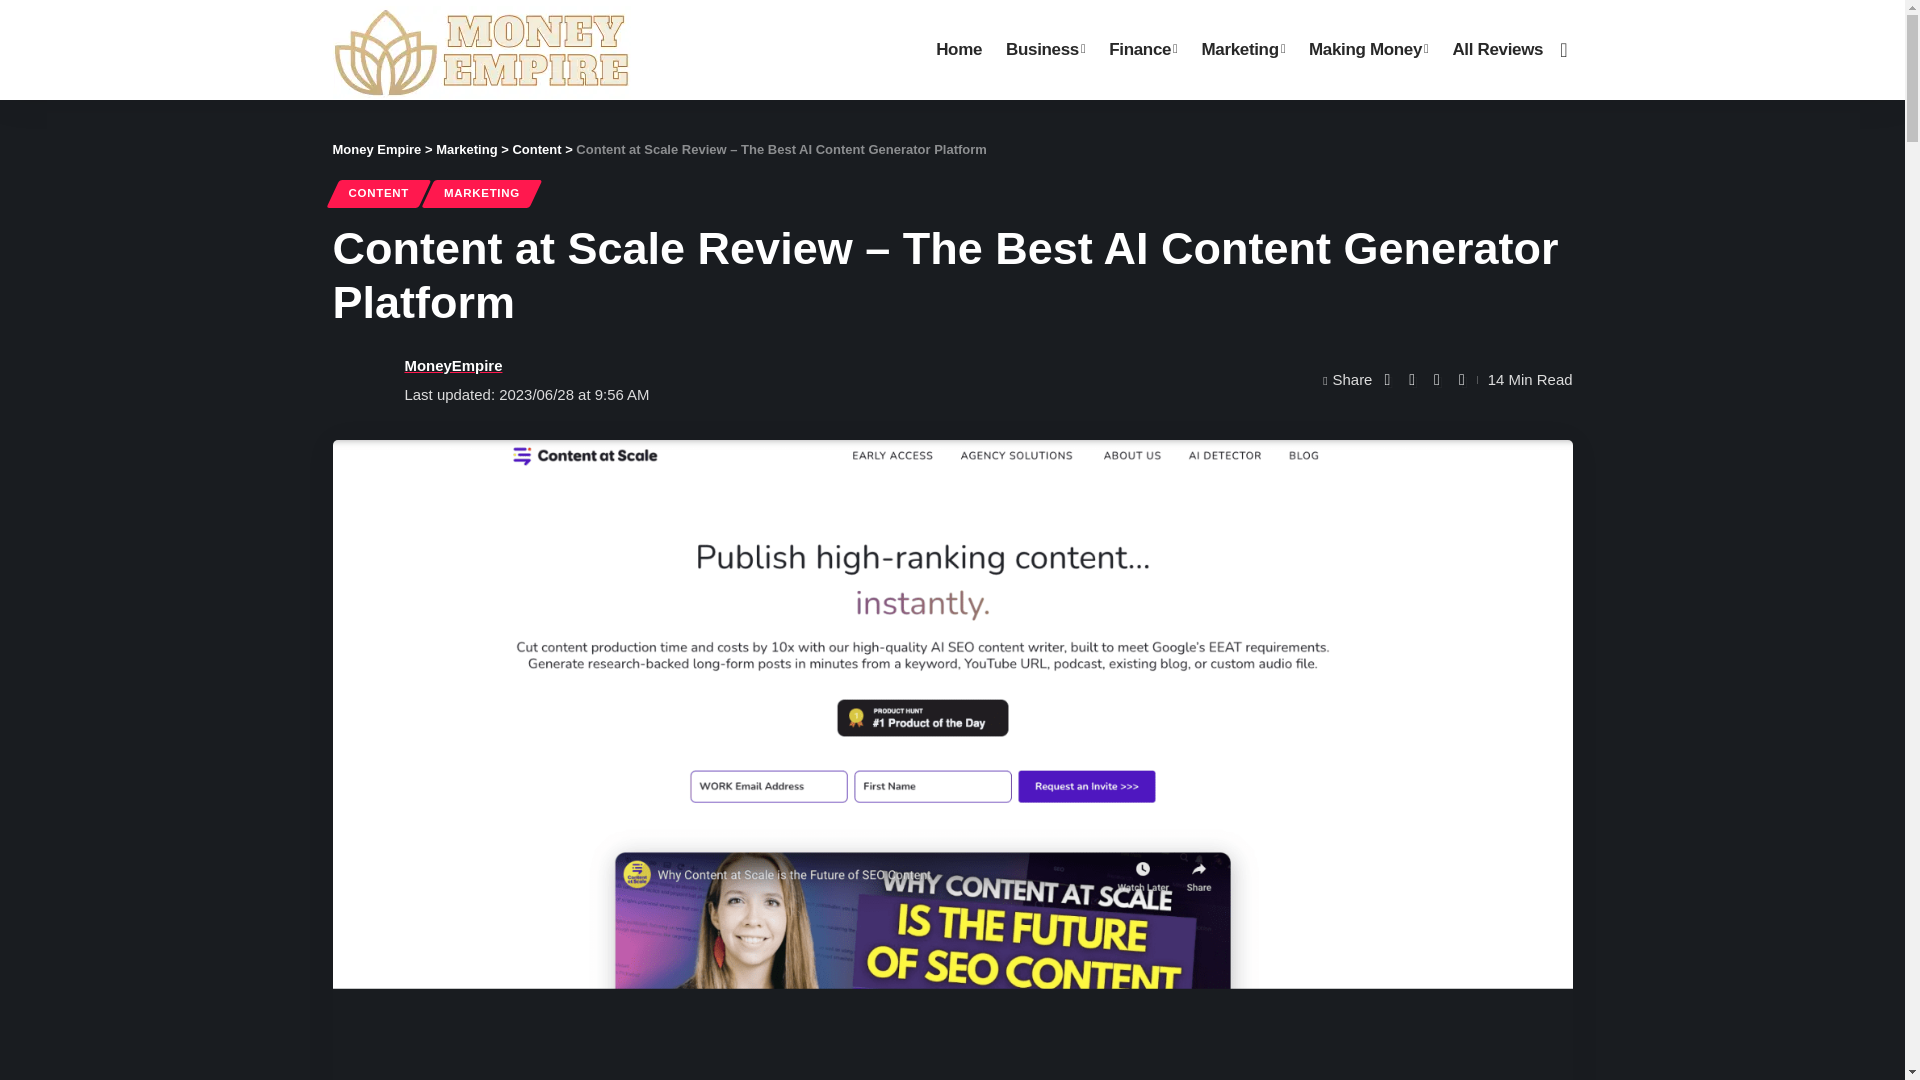  Describe the element at coordinates (1242, 50) in the screenshot. I see `Marketing` at that location.